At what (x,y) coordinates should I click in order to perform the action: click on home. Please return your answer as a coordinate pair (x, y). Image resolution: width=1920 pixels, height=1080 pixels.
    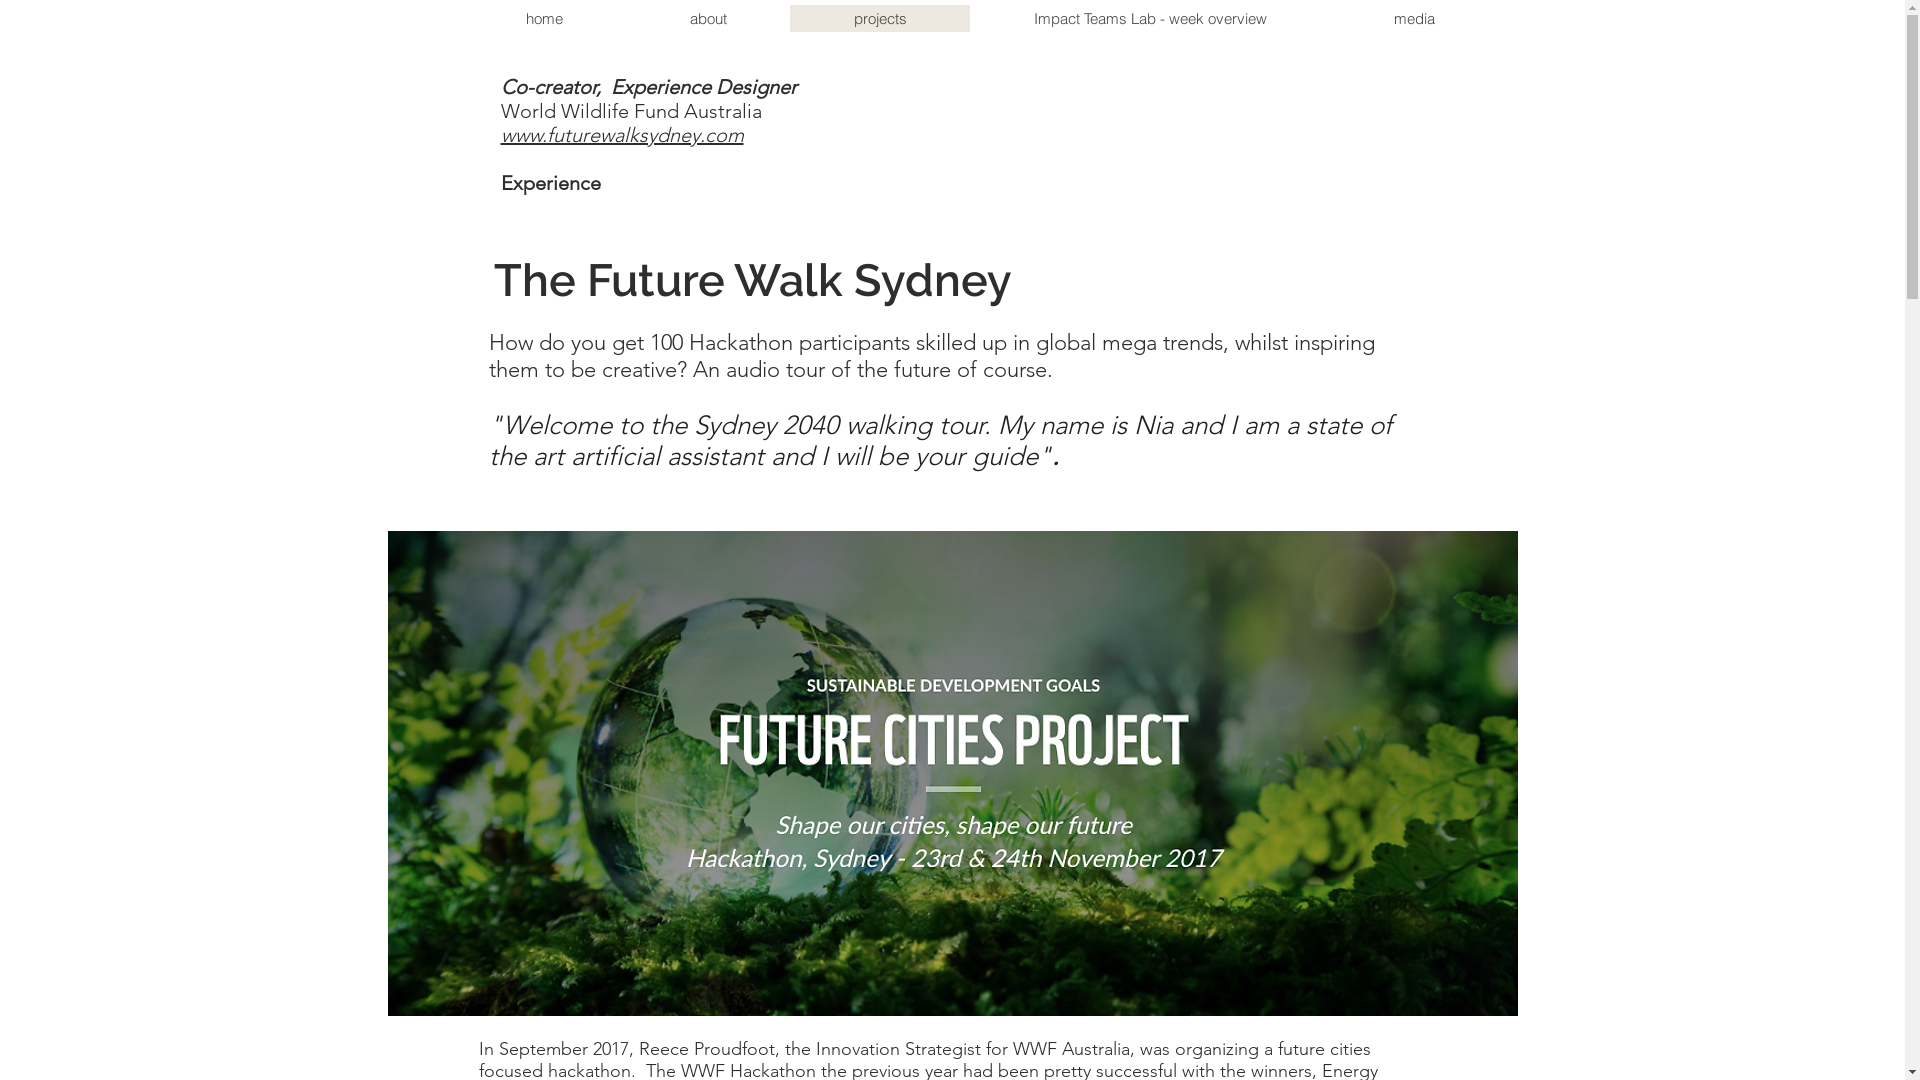
    Looking at the image, I should click on (544, 18).